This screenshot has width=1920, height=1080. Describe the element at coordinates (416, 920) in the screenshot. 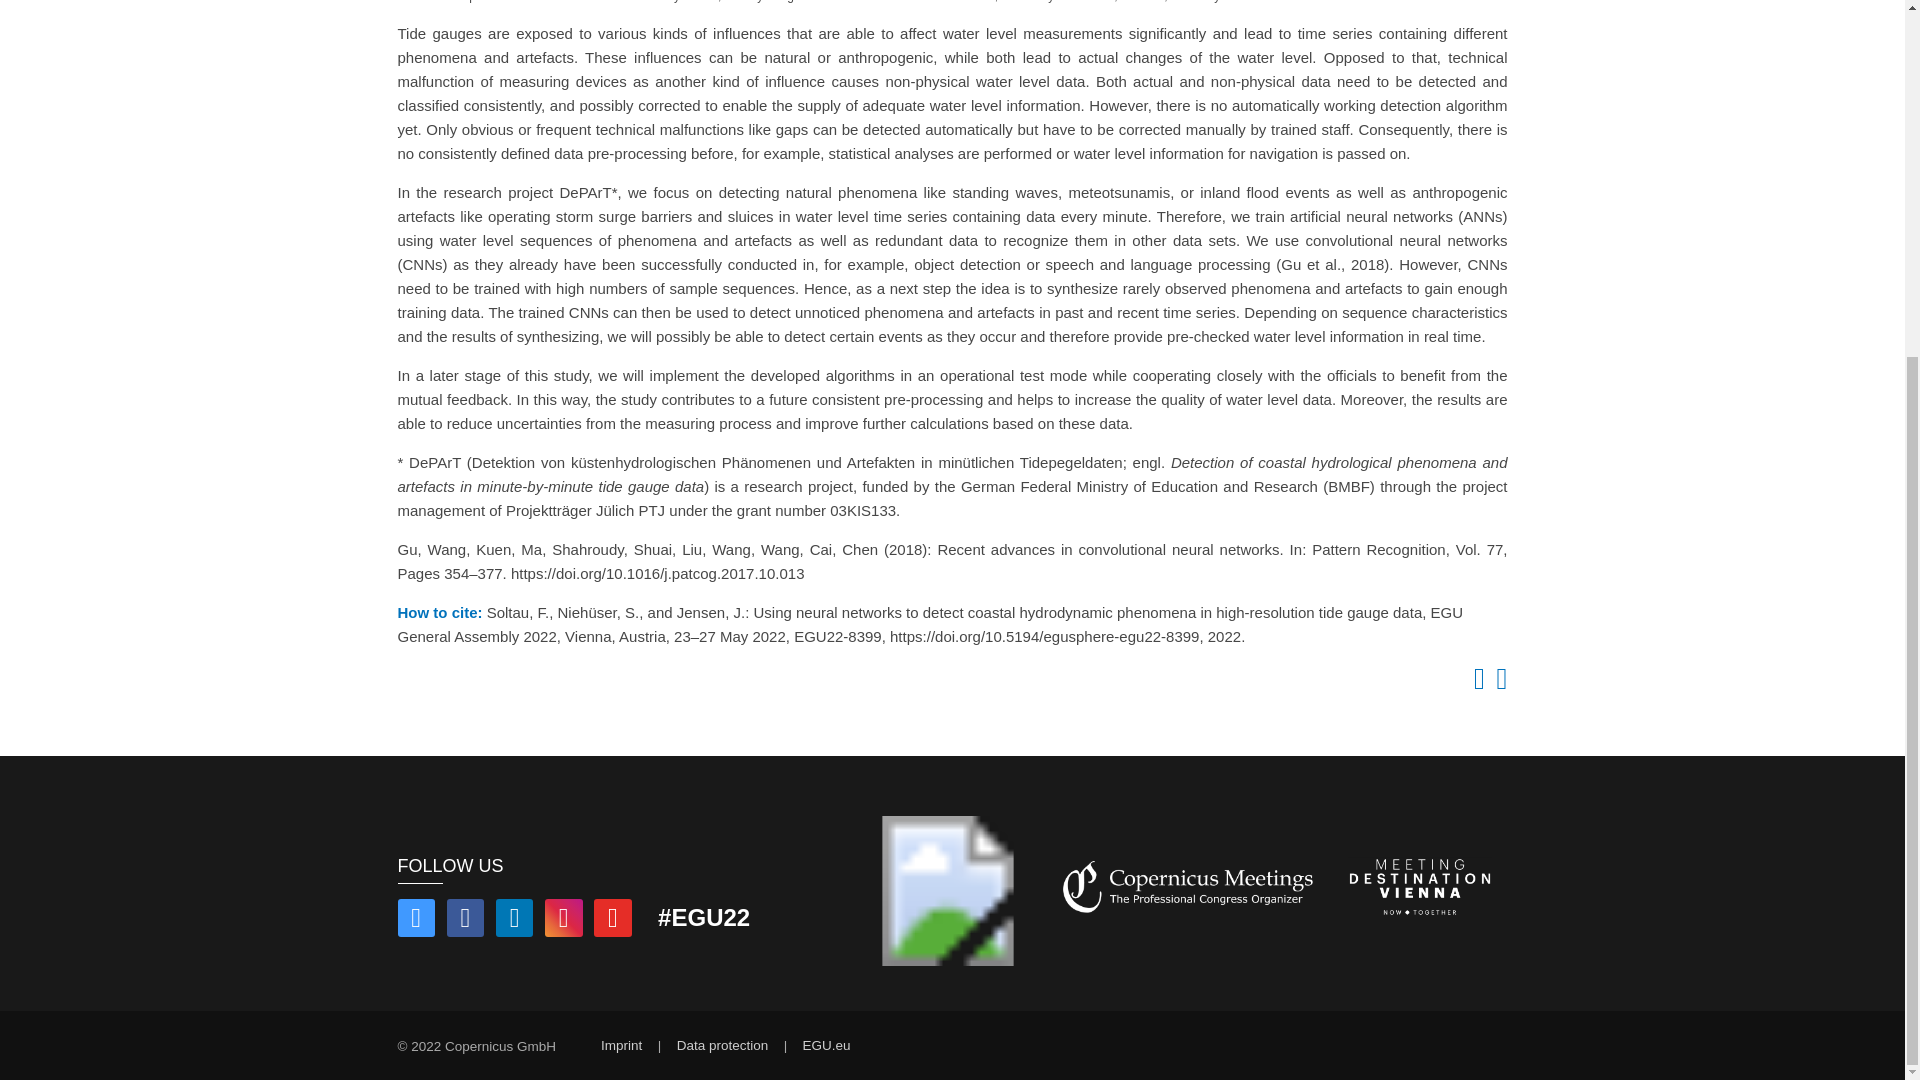

I see `Follow us on Twitter` at that location.